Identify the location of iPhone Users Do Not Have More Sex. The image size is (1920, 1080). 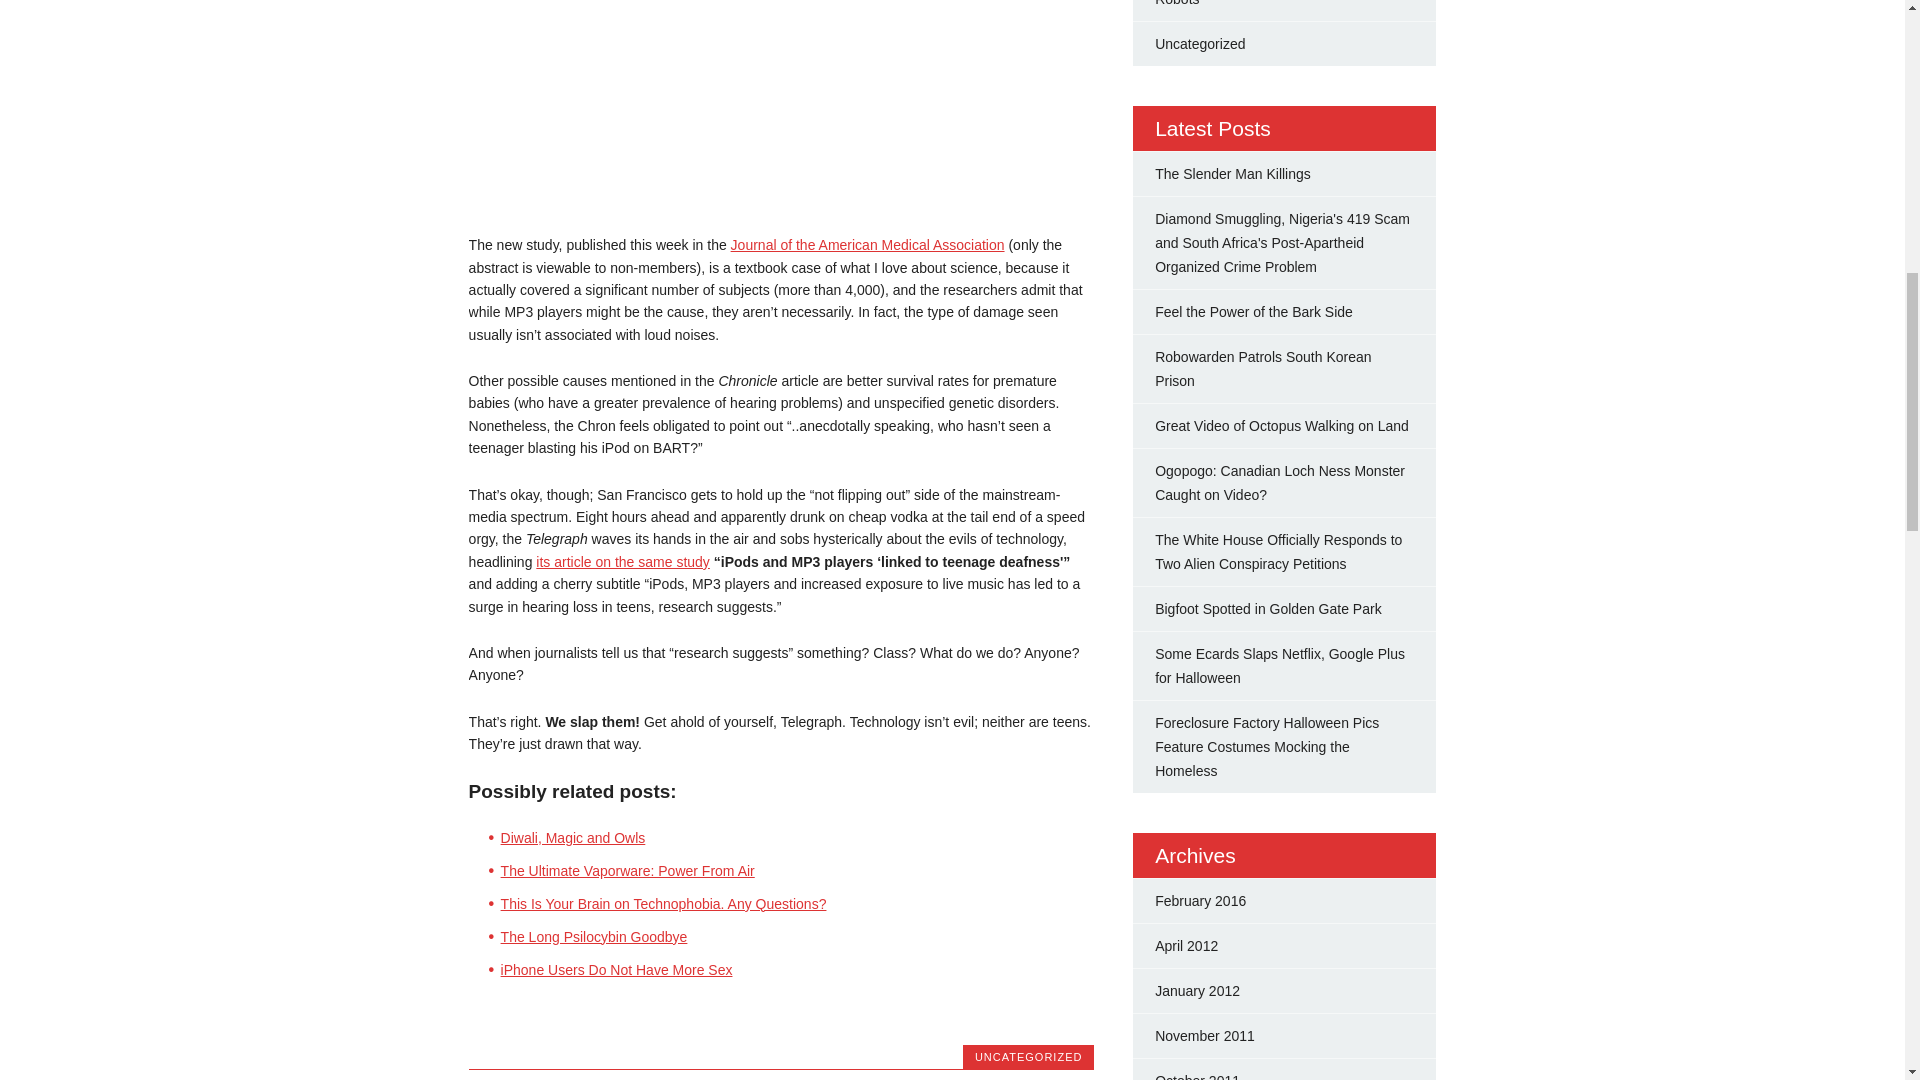
(617, 970).